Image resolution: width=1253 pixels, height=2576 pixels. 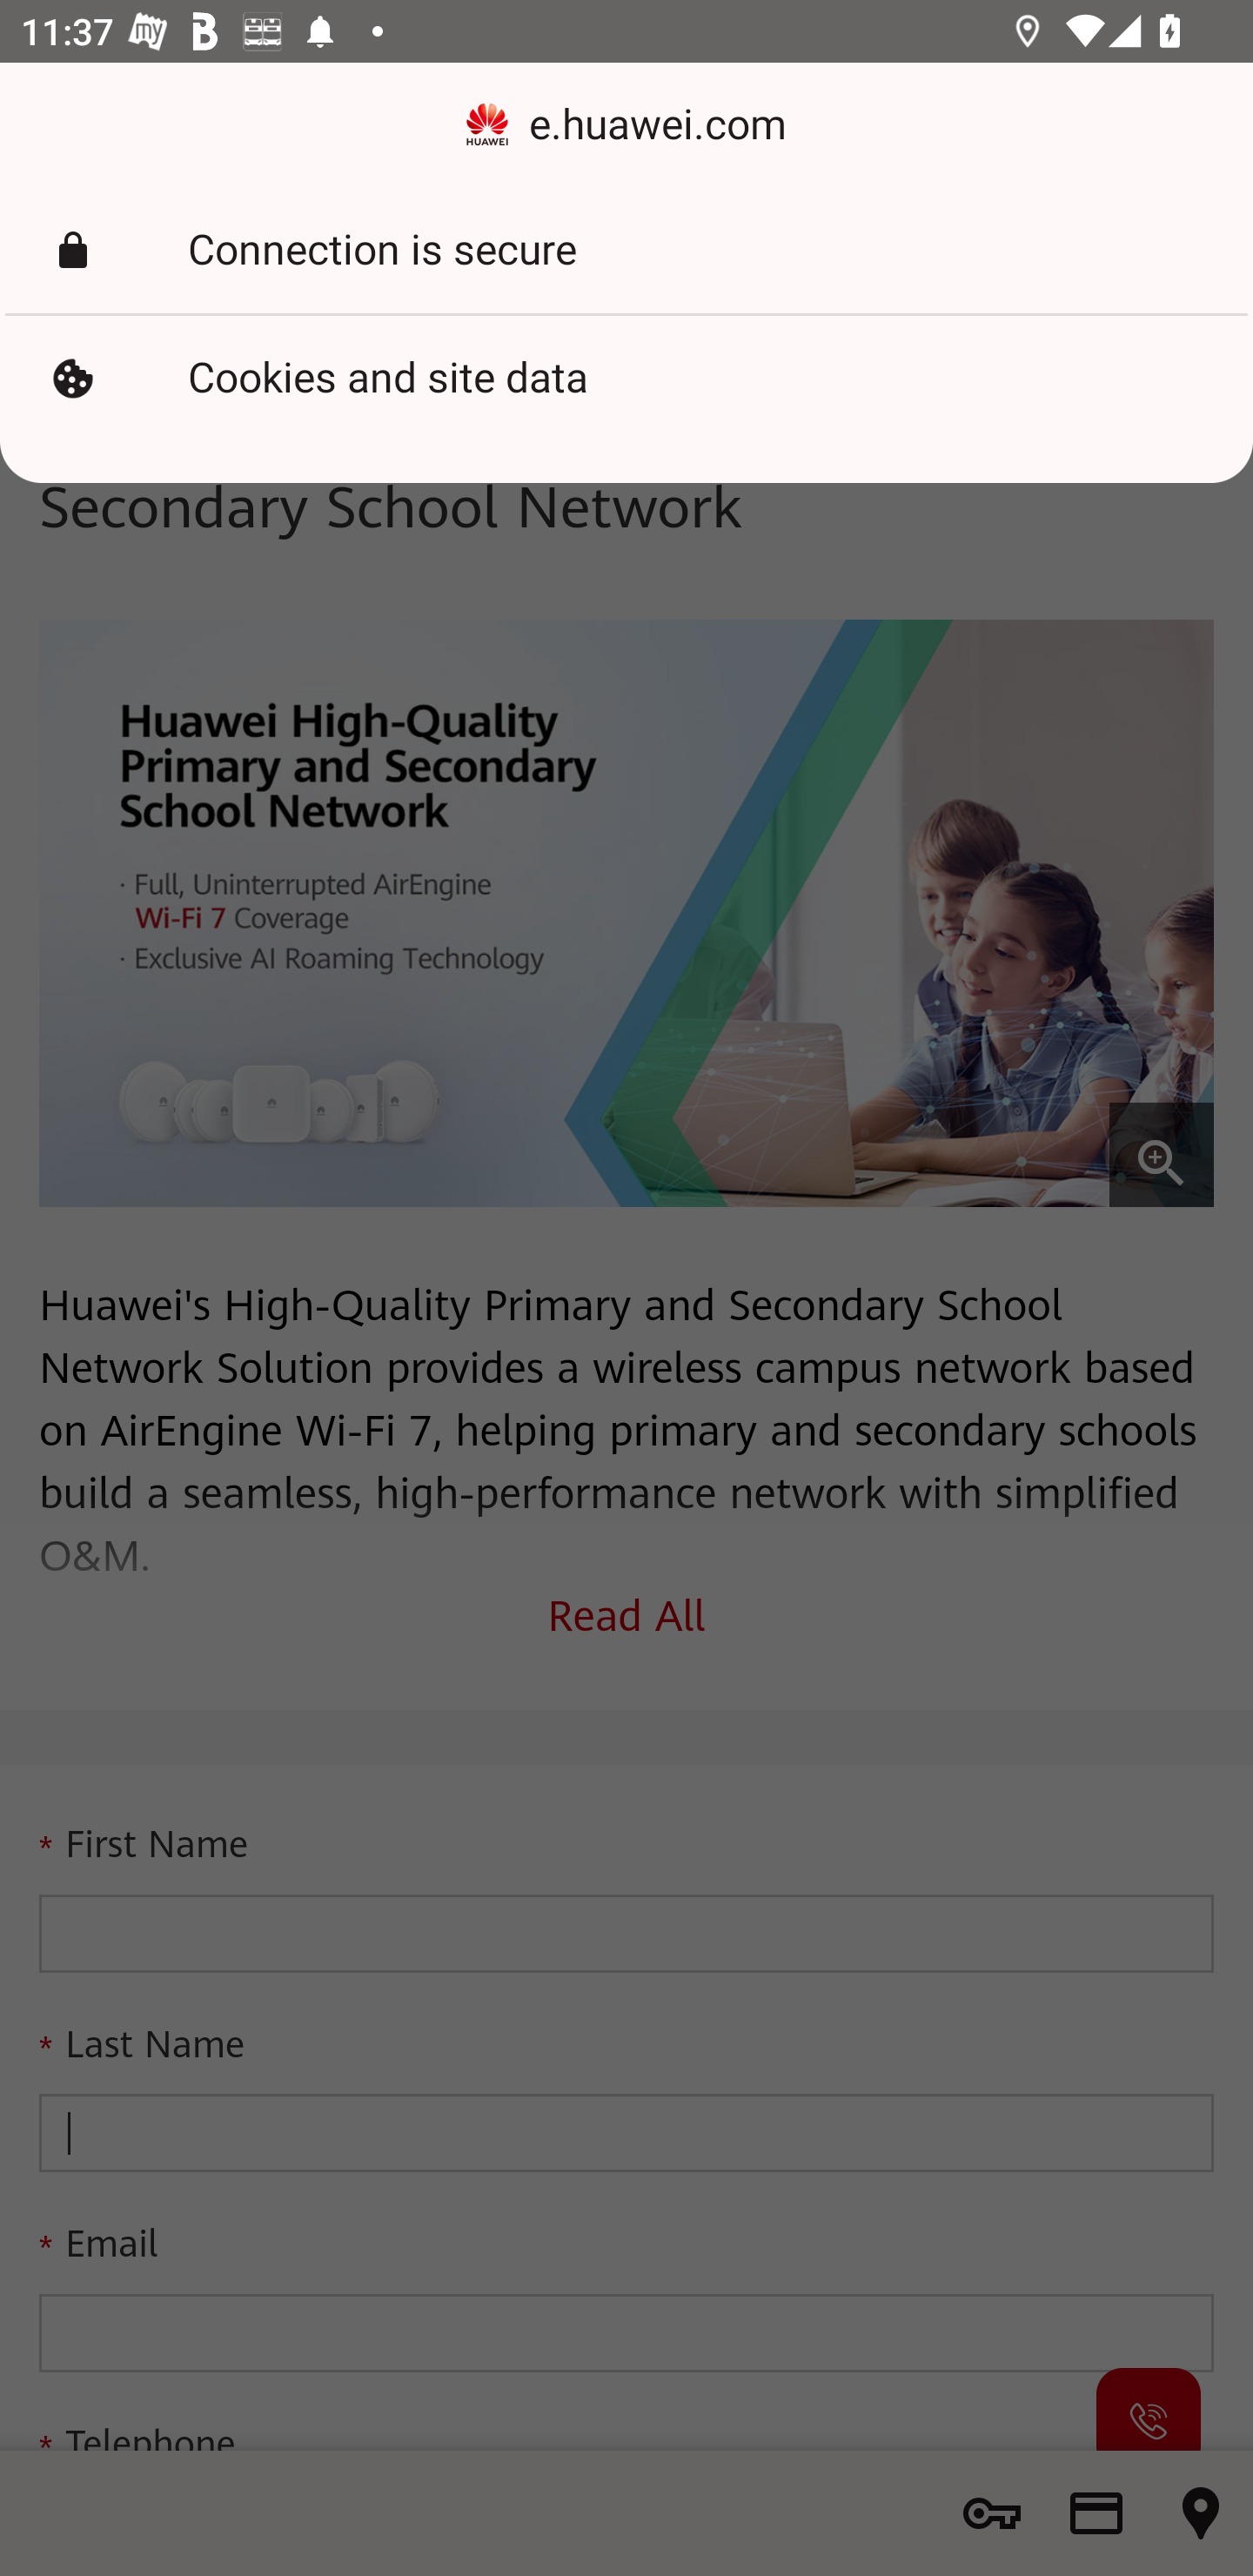 What do you see at coordinates (626, 125) in the screenshot?
I see `e.huawei.com` at bounding box center [626, 125].